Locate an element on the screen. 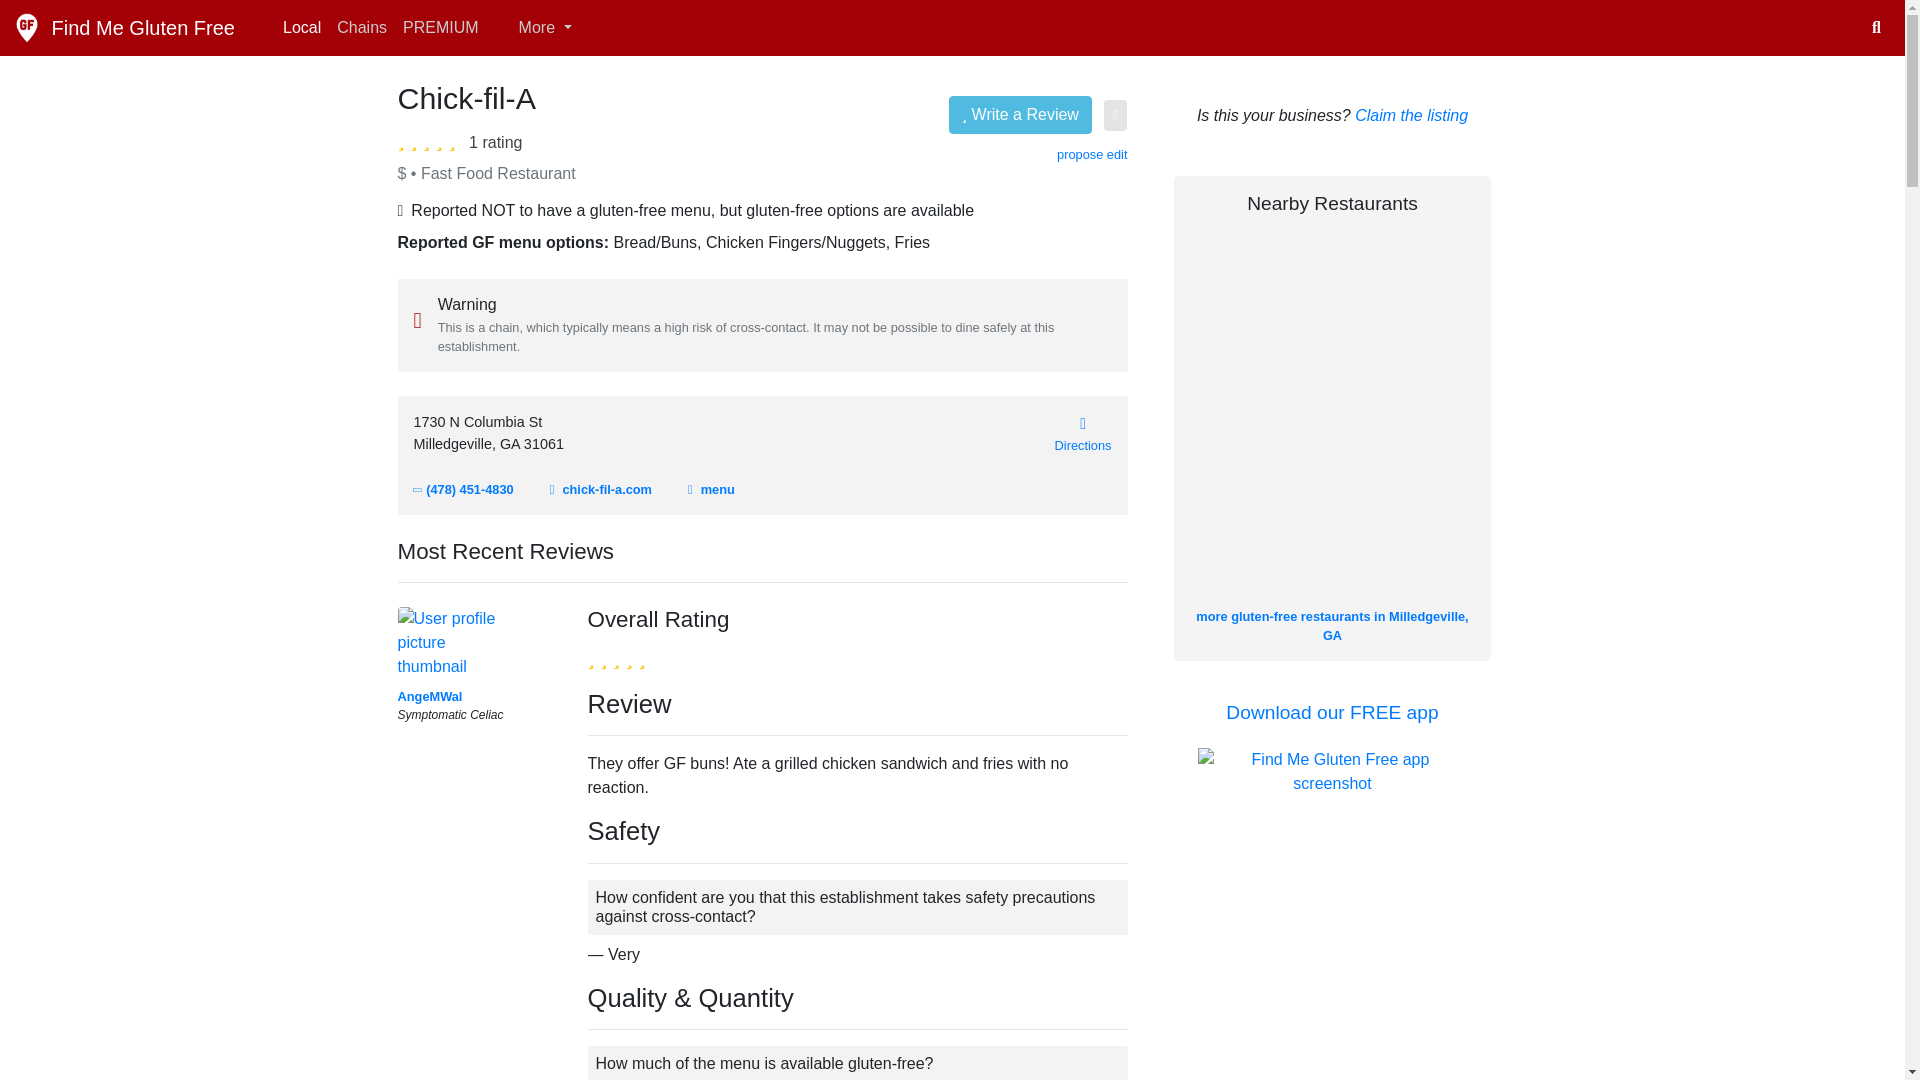  PREMIUM is located at coordinates (441, 27).